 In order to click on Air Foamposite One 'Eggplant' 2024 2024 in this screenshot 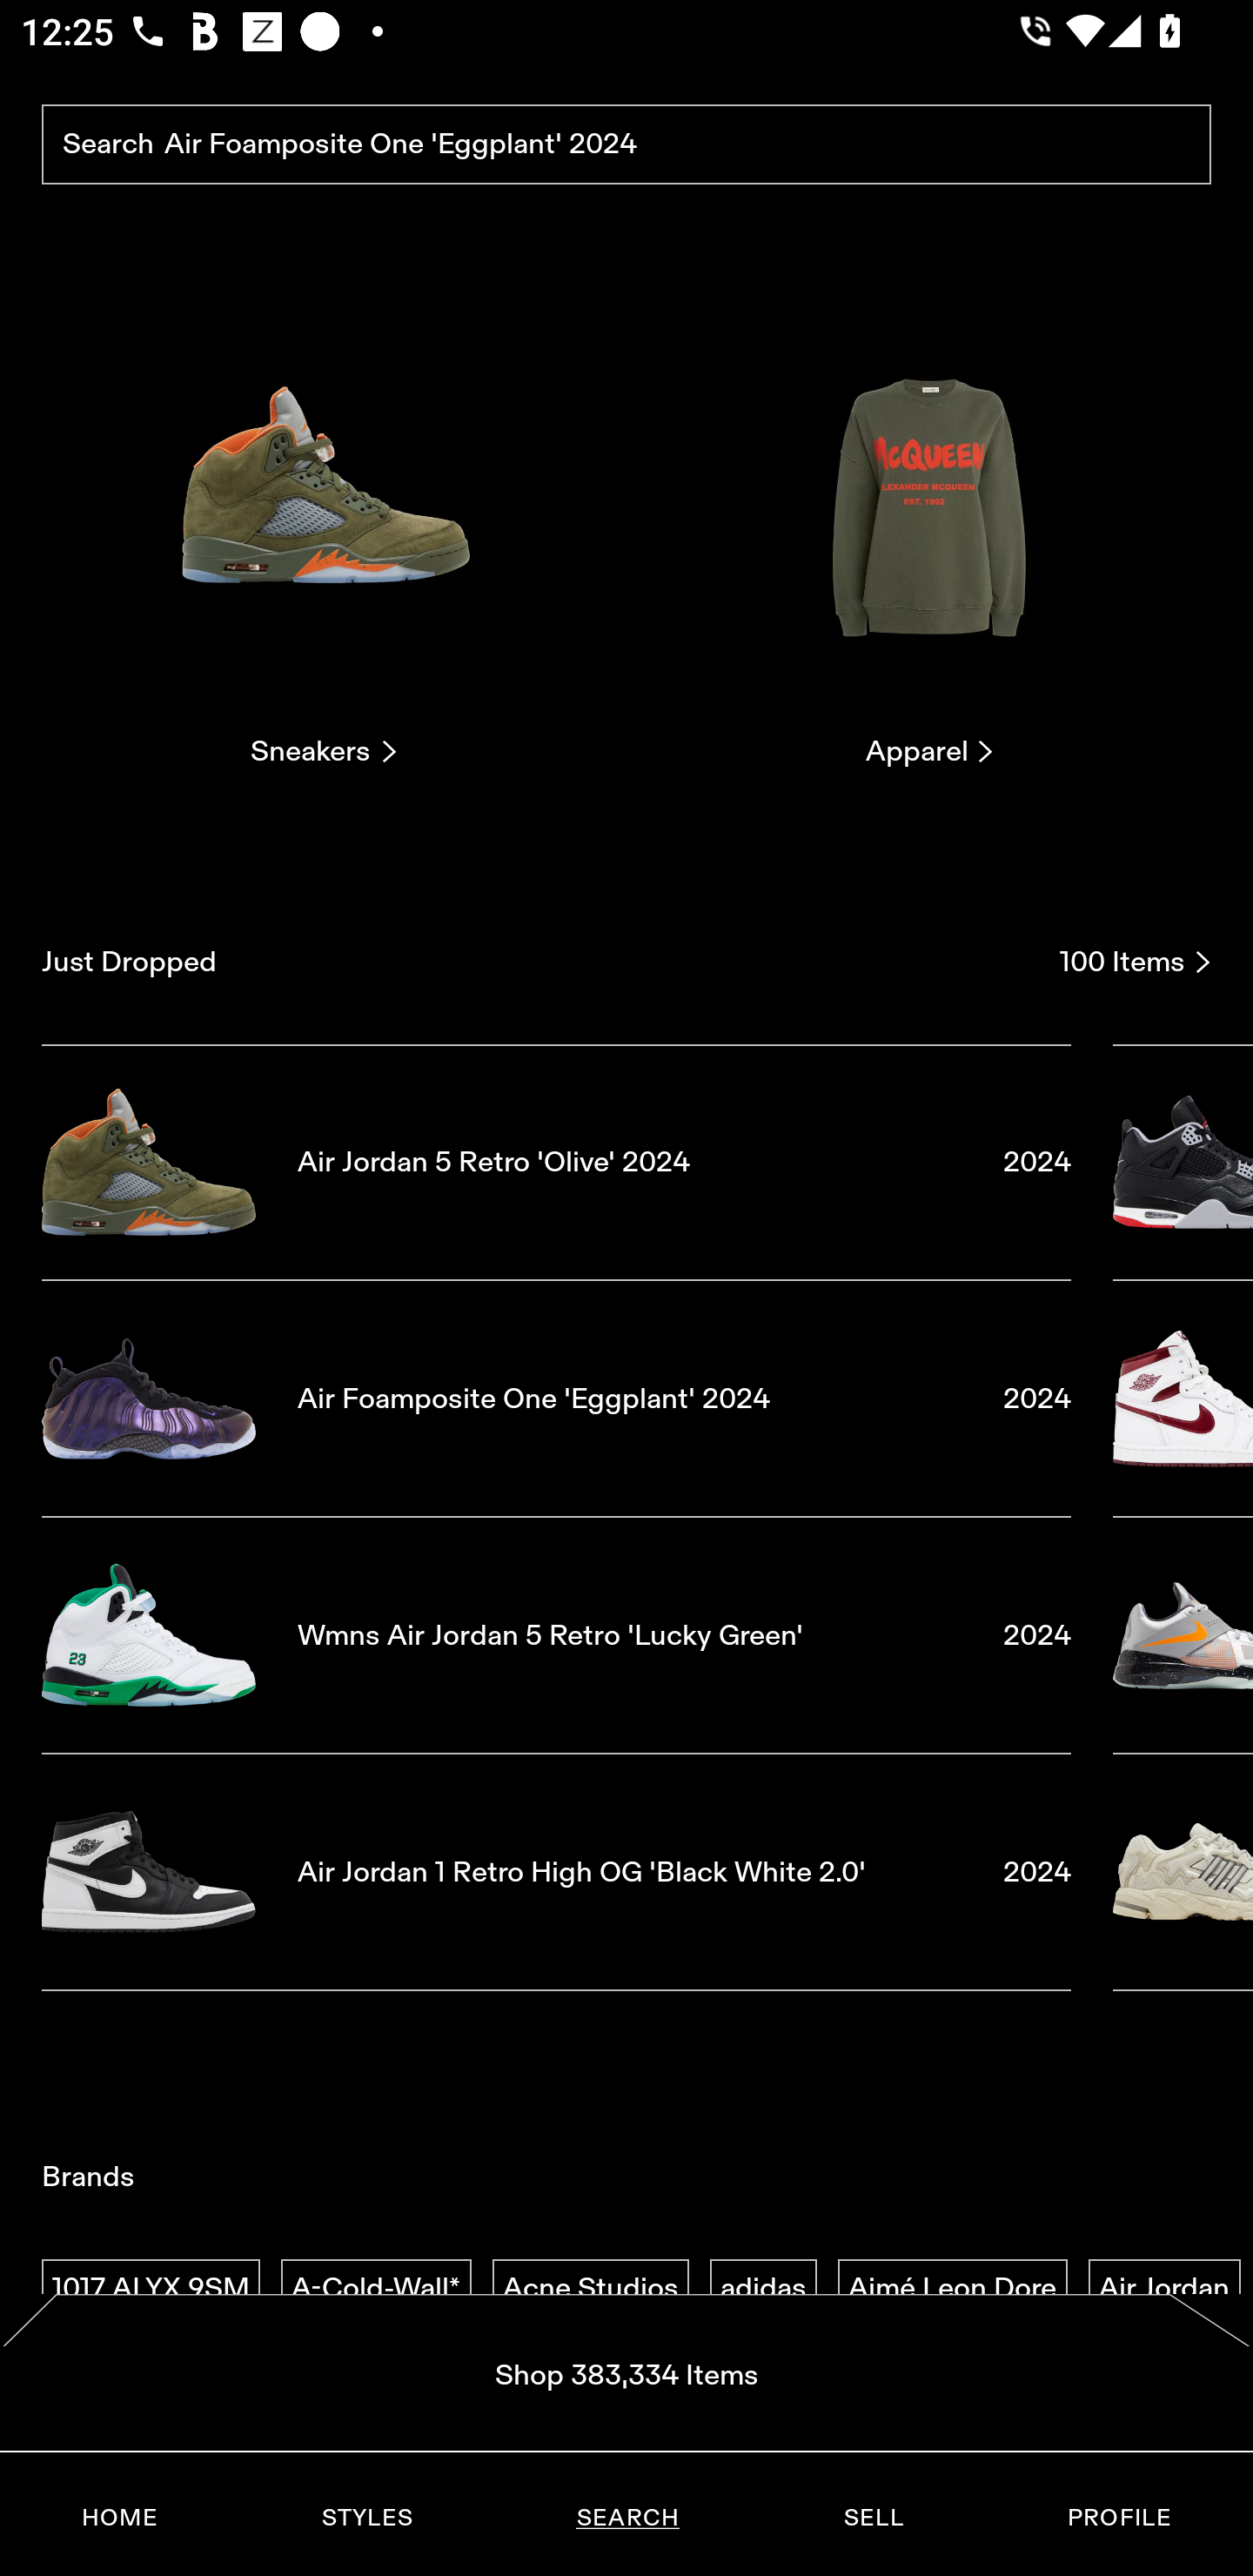, I will do `click(556, 1399)`.